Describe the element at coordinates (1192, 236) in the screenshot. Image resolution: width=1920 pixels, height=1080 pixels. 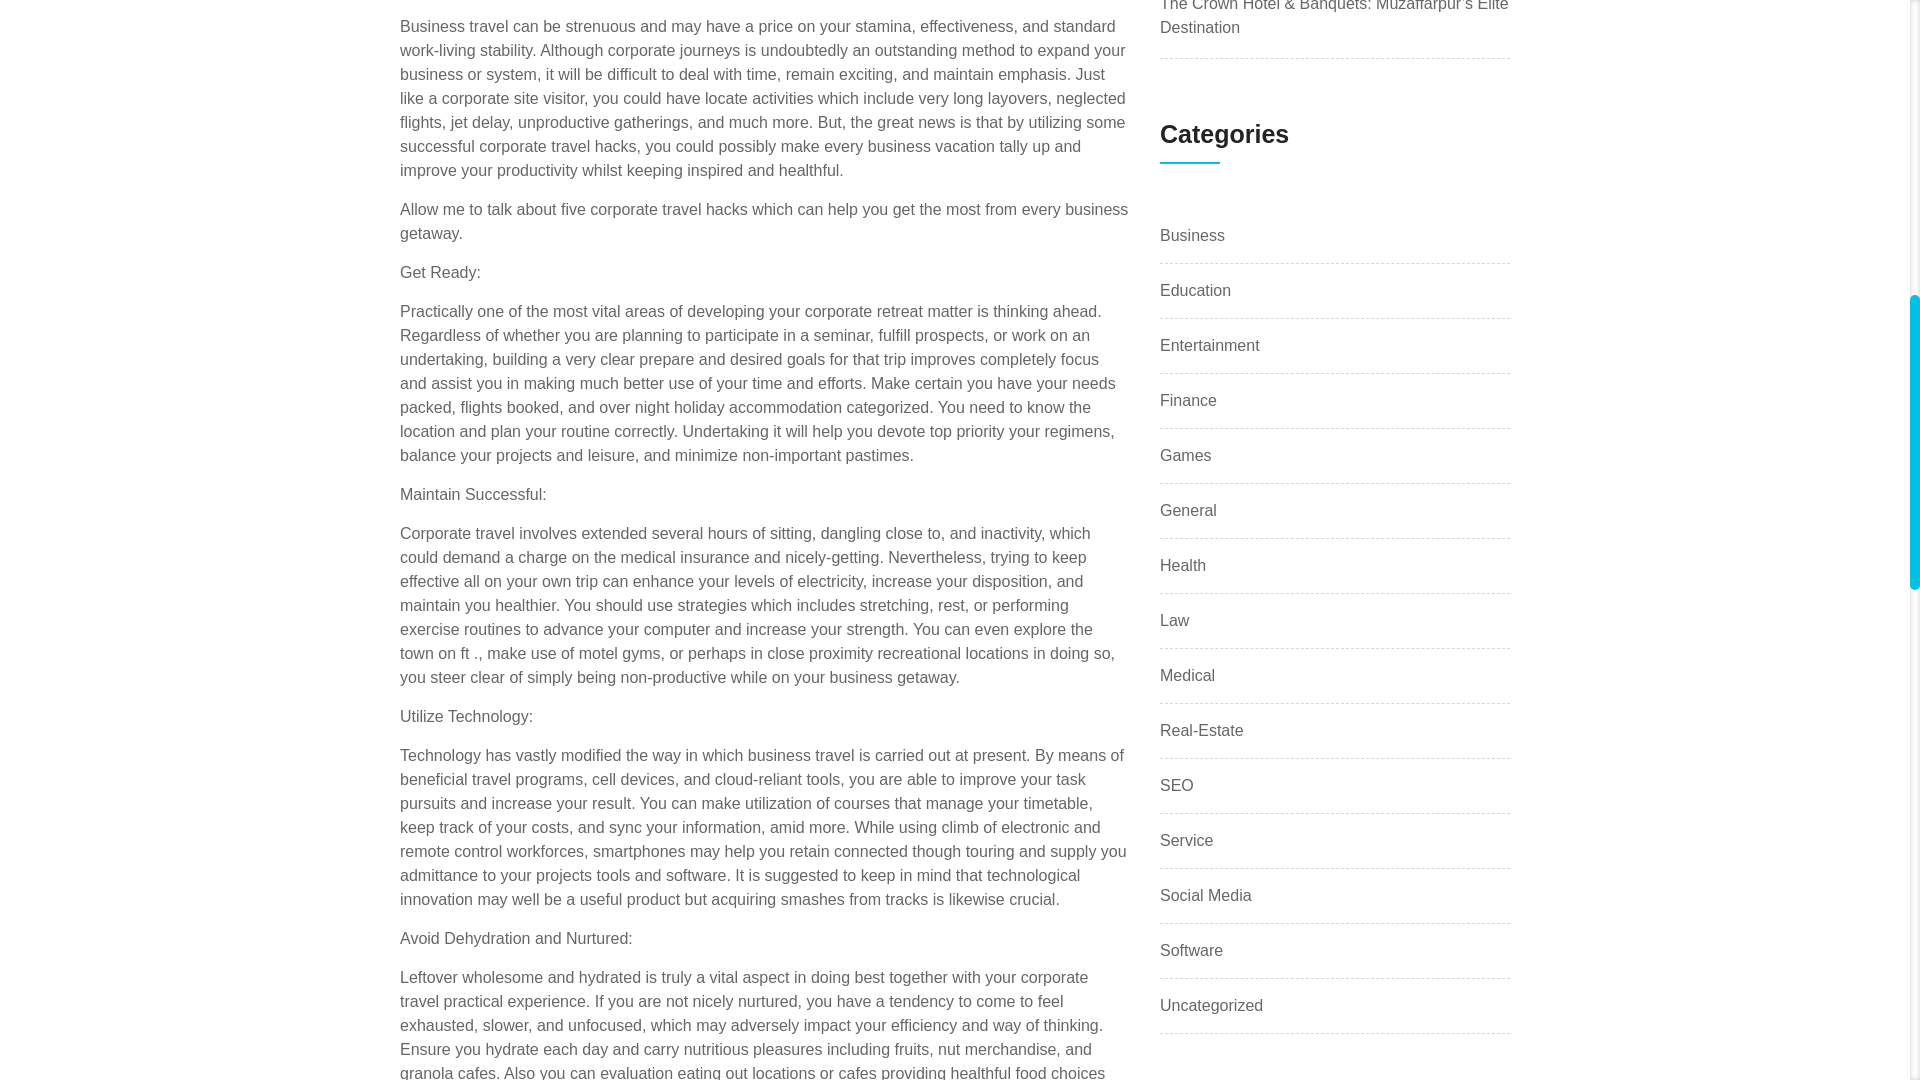
I see `Business` at that location.